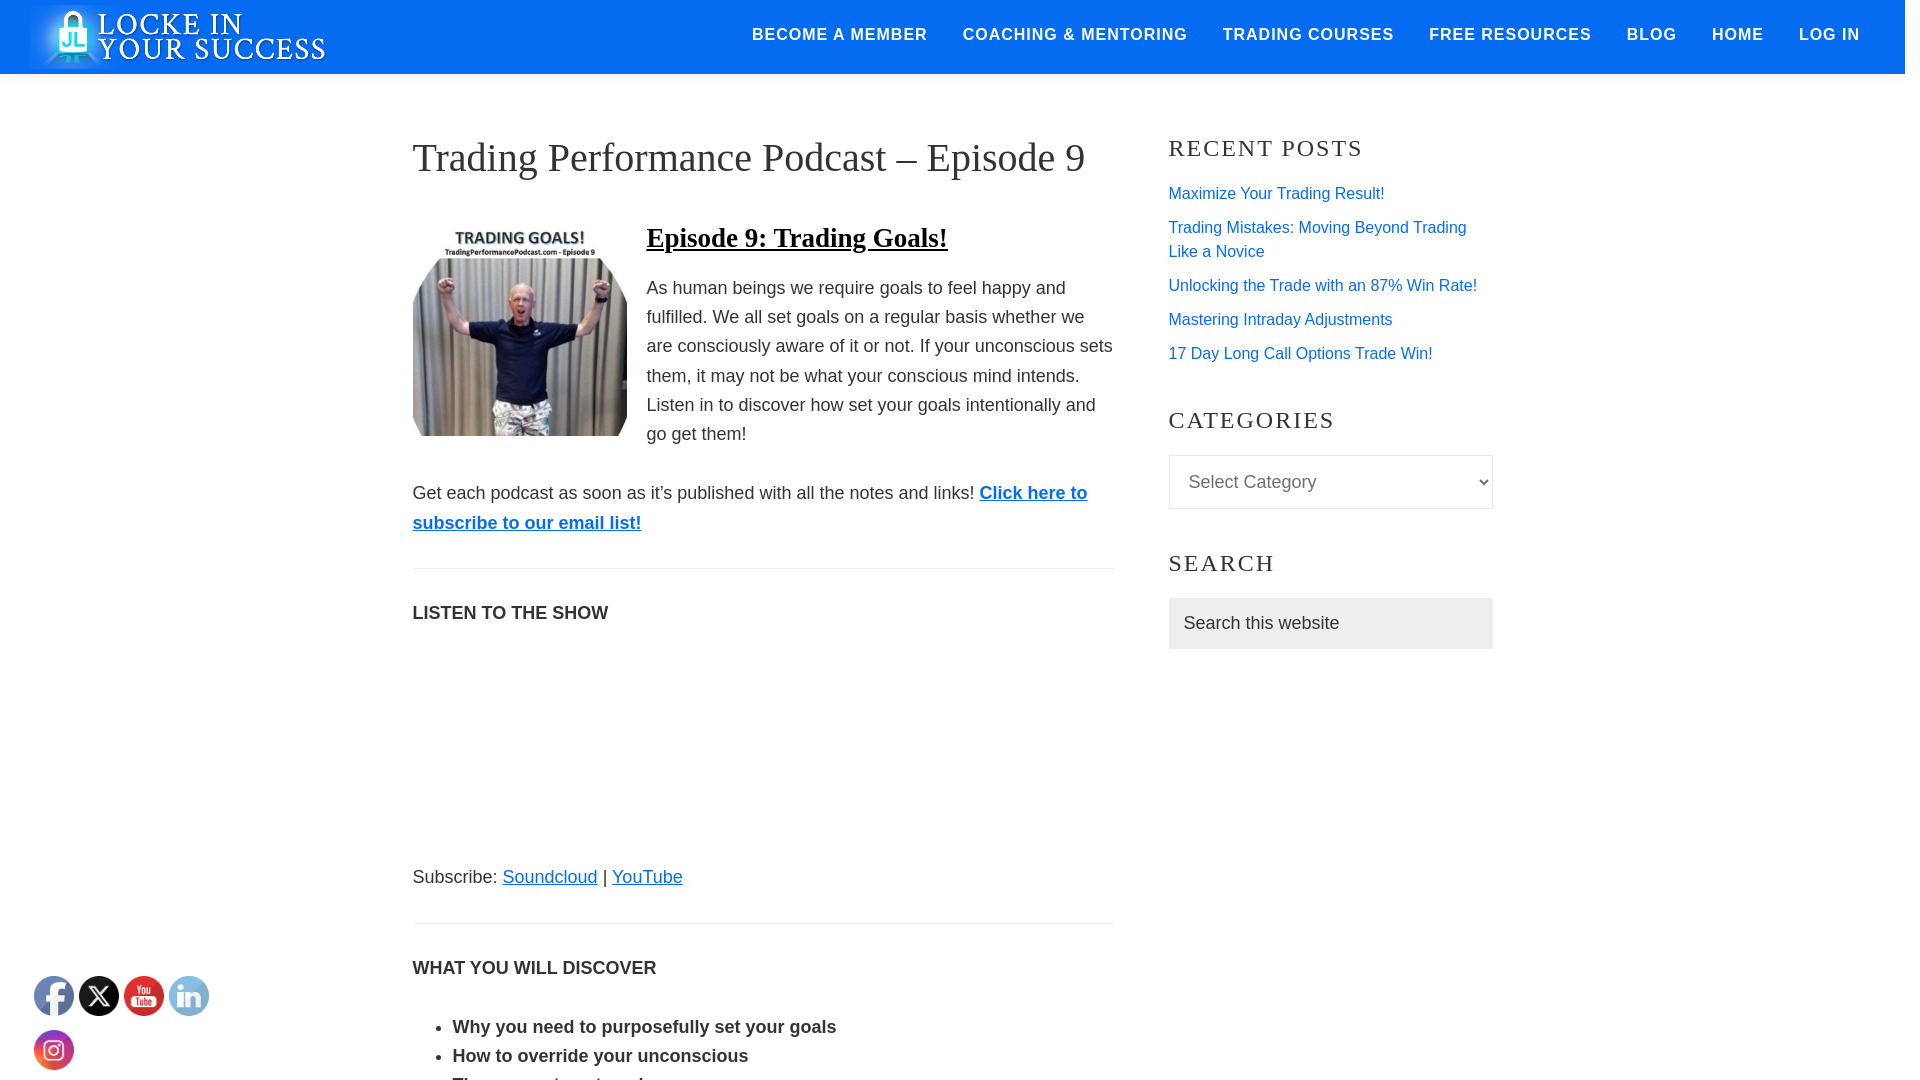 This screenshot has height=1080, width=1920. Describe the element at coordinates (54, 1050) in the screenshot. I see `Instagram` at that location.